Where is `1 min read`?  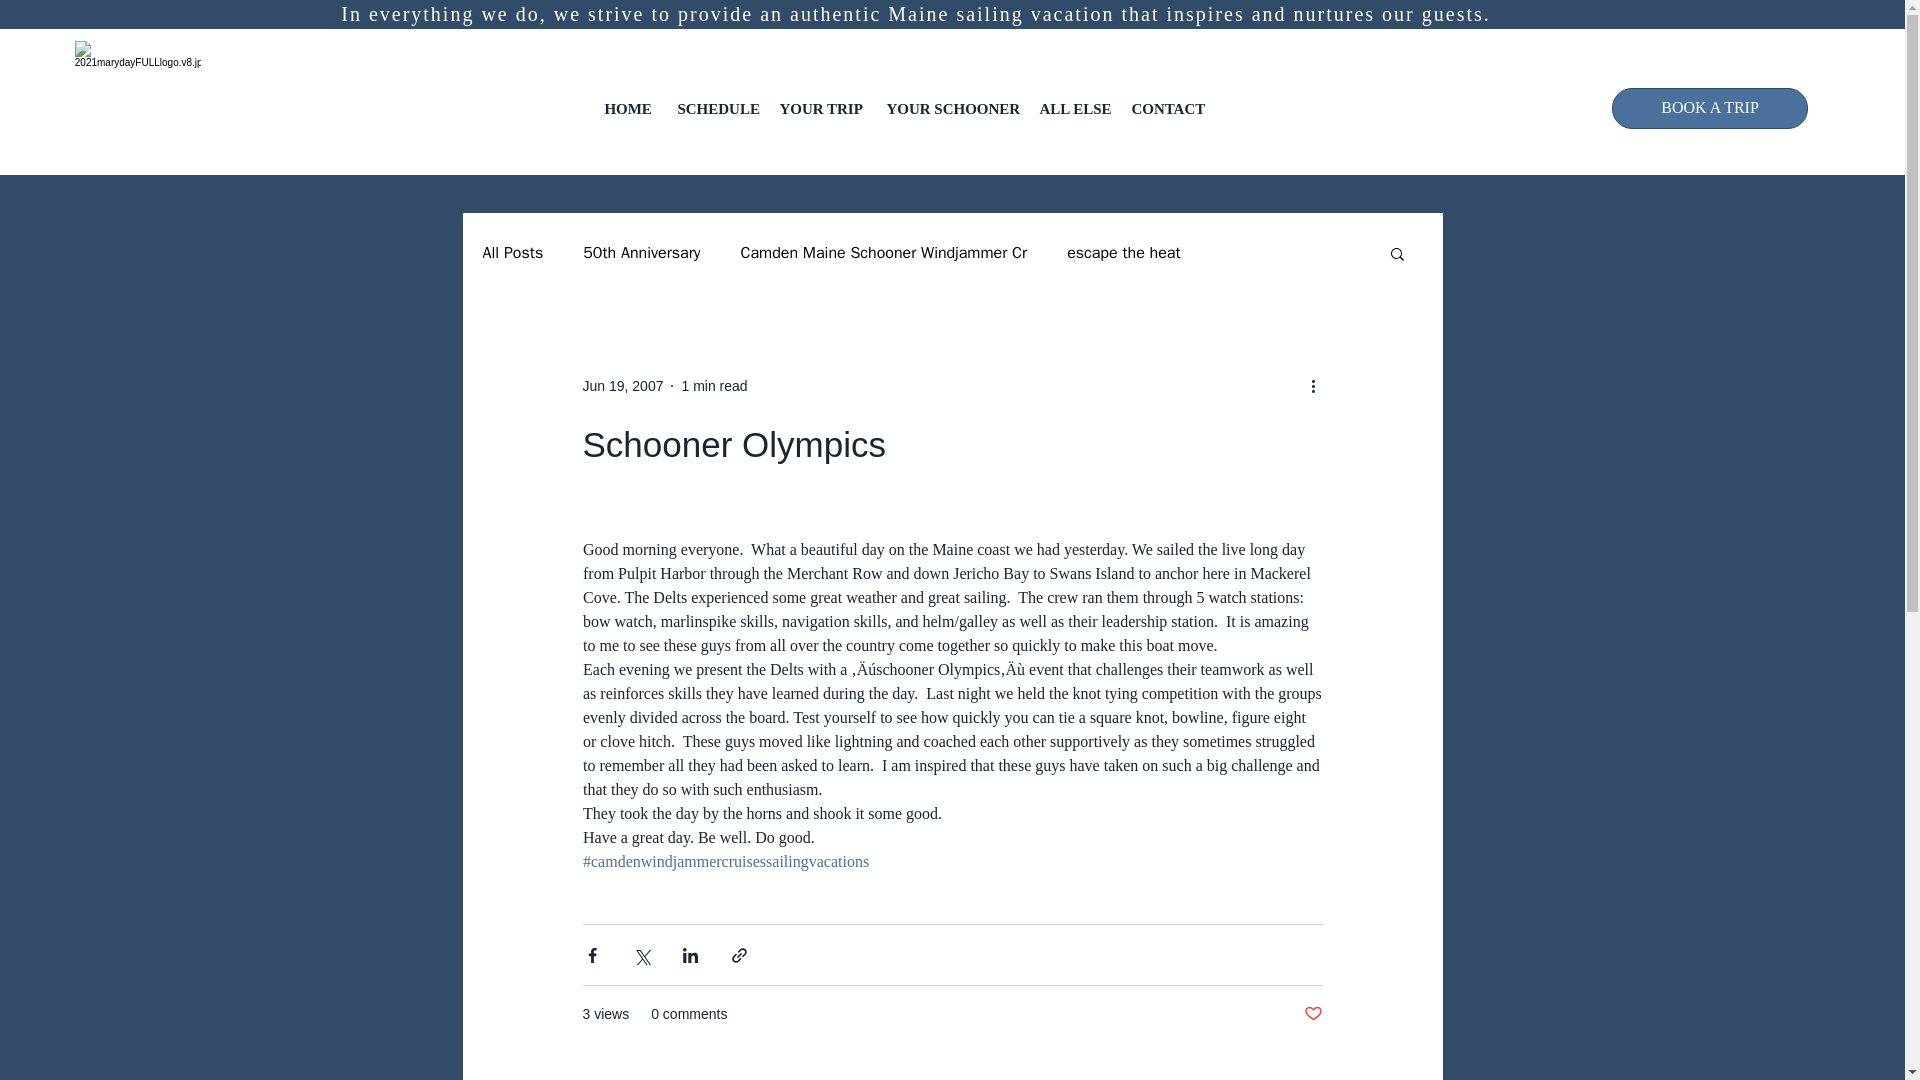 1 min read is located at coordinates (714, 386).